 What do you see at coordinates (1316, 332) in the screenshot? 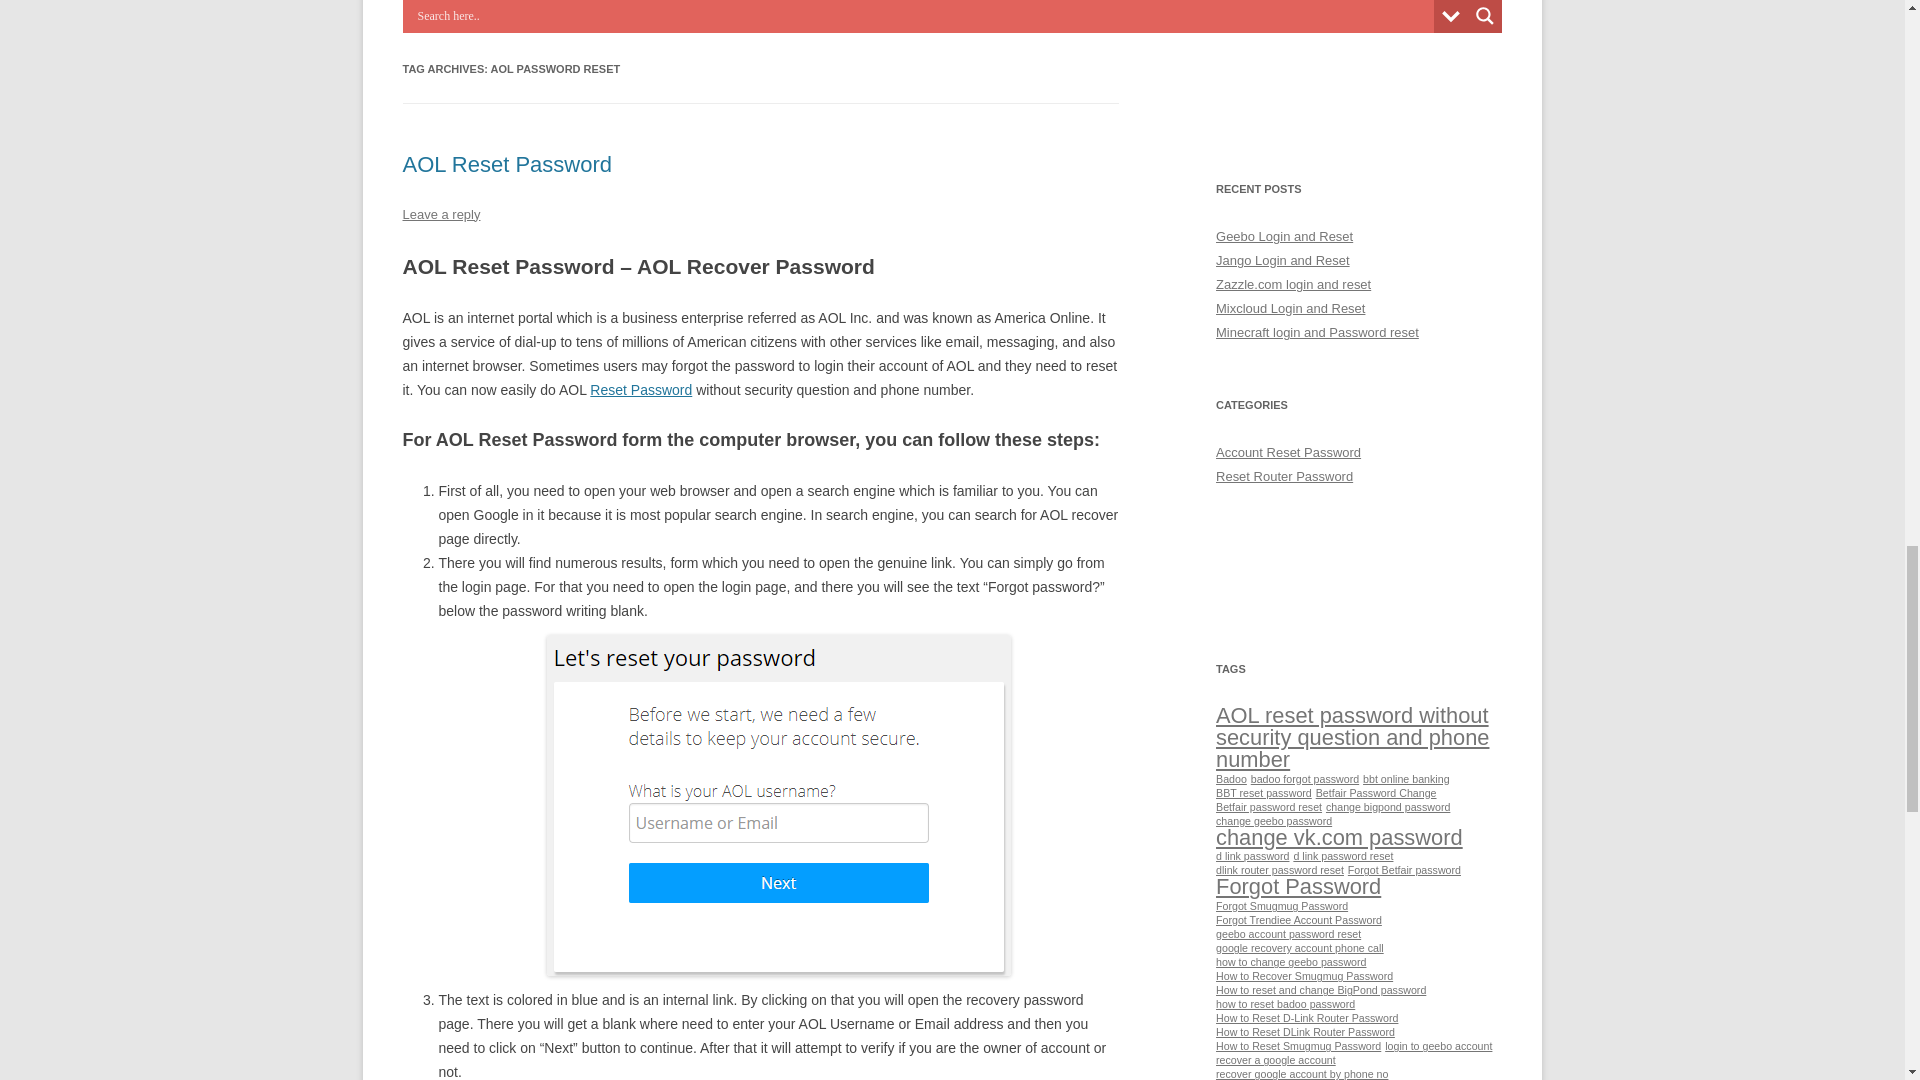
I see `Minecraft login and Password reset` at bounding box center [1316, 332].